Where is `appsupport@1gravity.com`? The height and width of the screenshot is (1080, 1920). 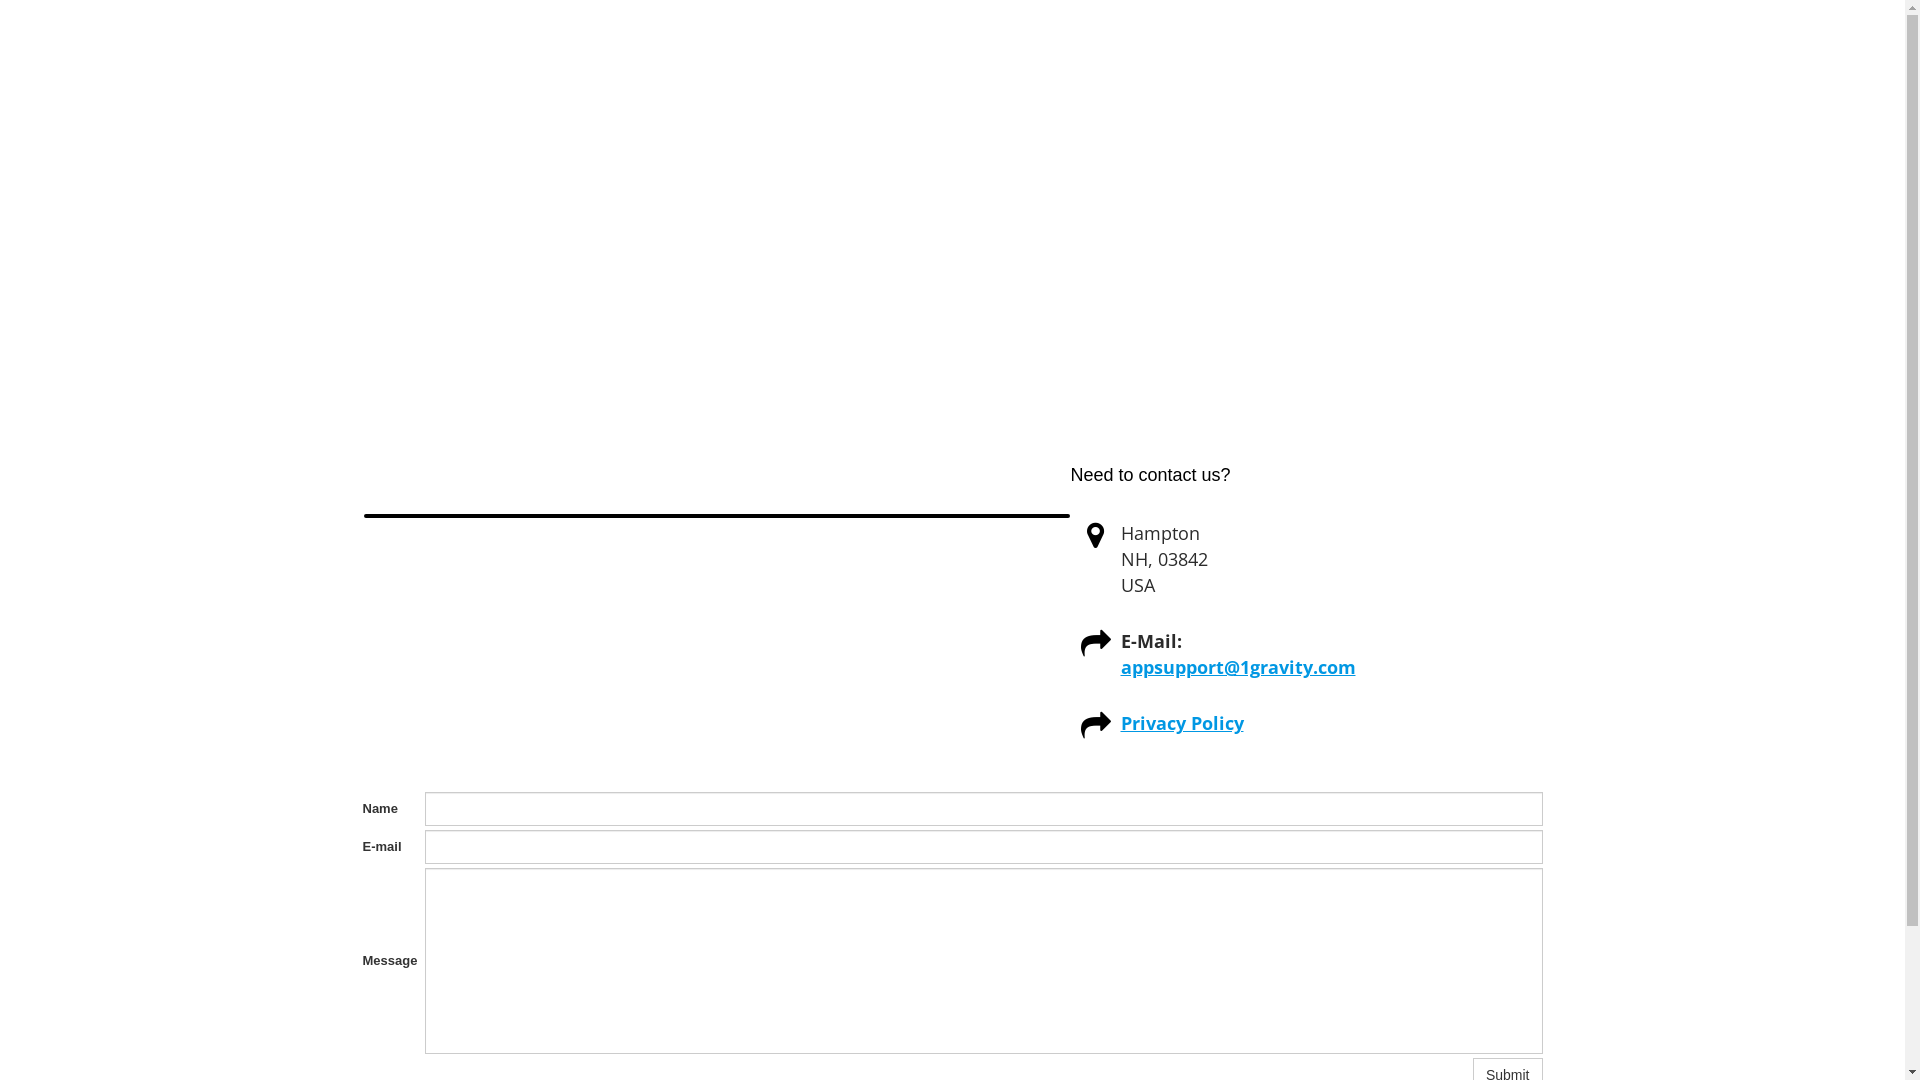 appsupport@1gravity.com is located at coordinates (1238, 667).